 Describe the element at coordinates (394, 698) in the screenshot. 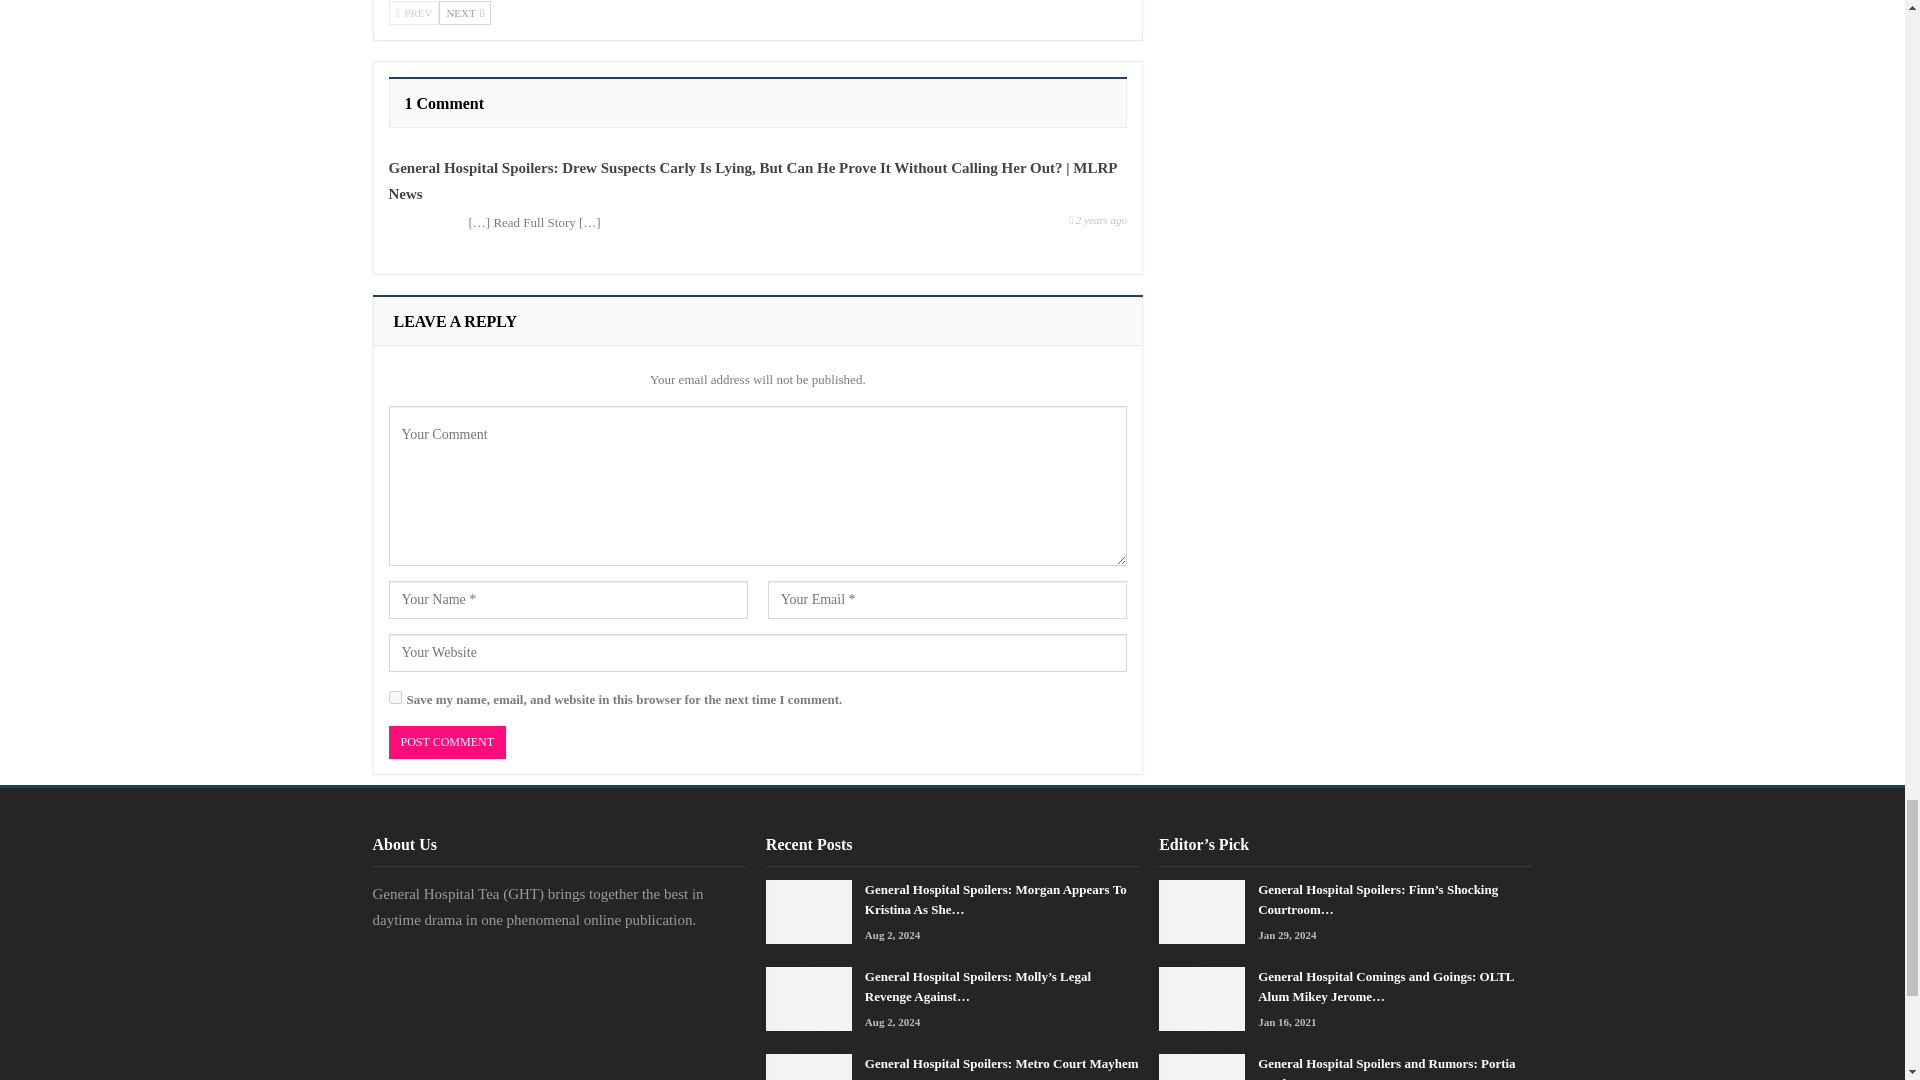

I see `yes` at that location.